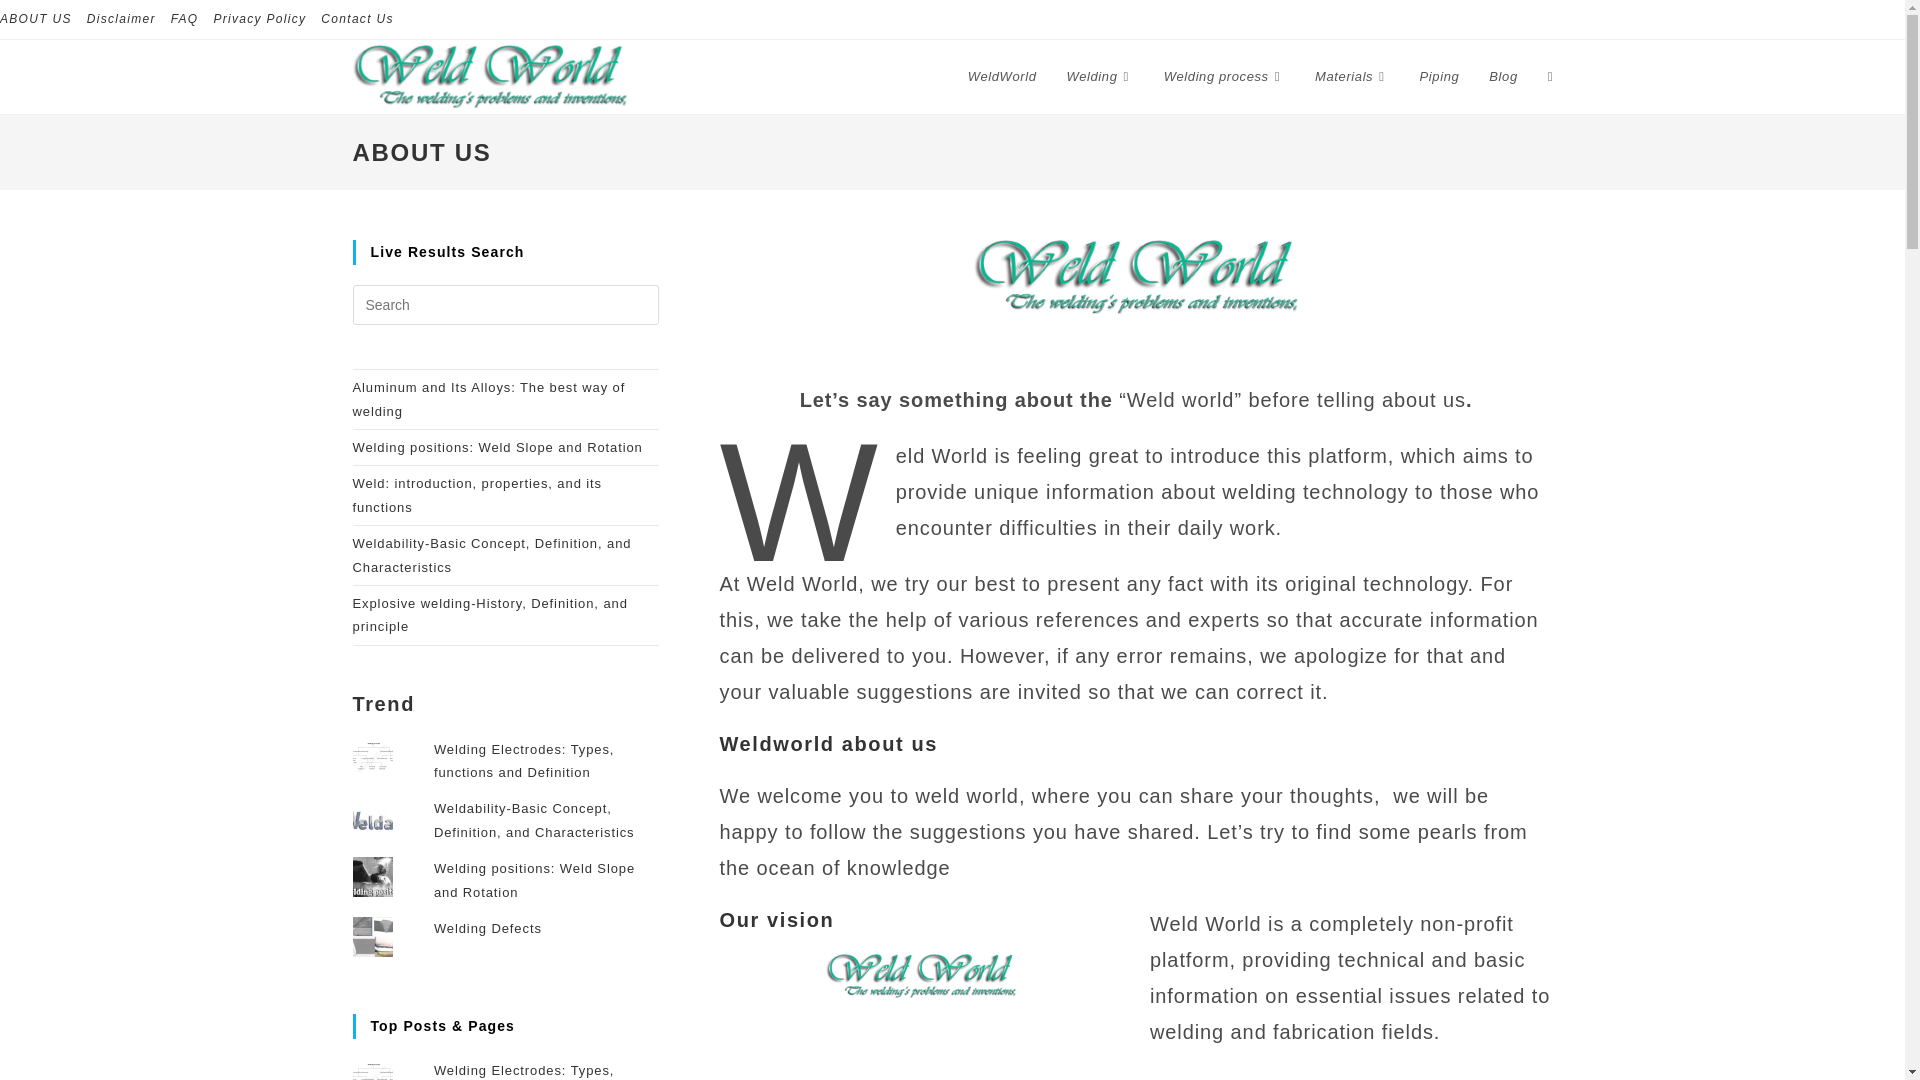 The height and width of the screenshot is (1080, 1920). Describe the element at coordinates (184, 19) in the screenshot. I see `FAQ` at that location.